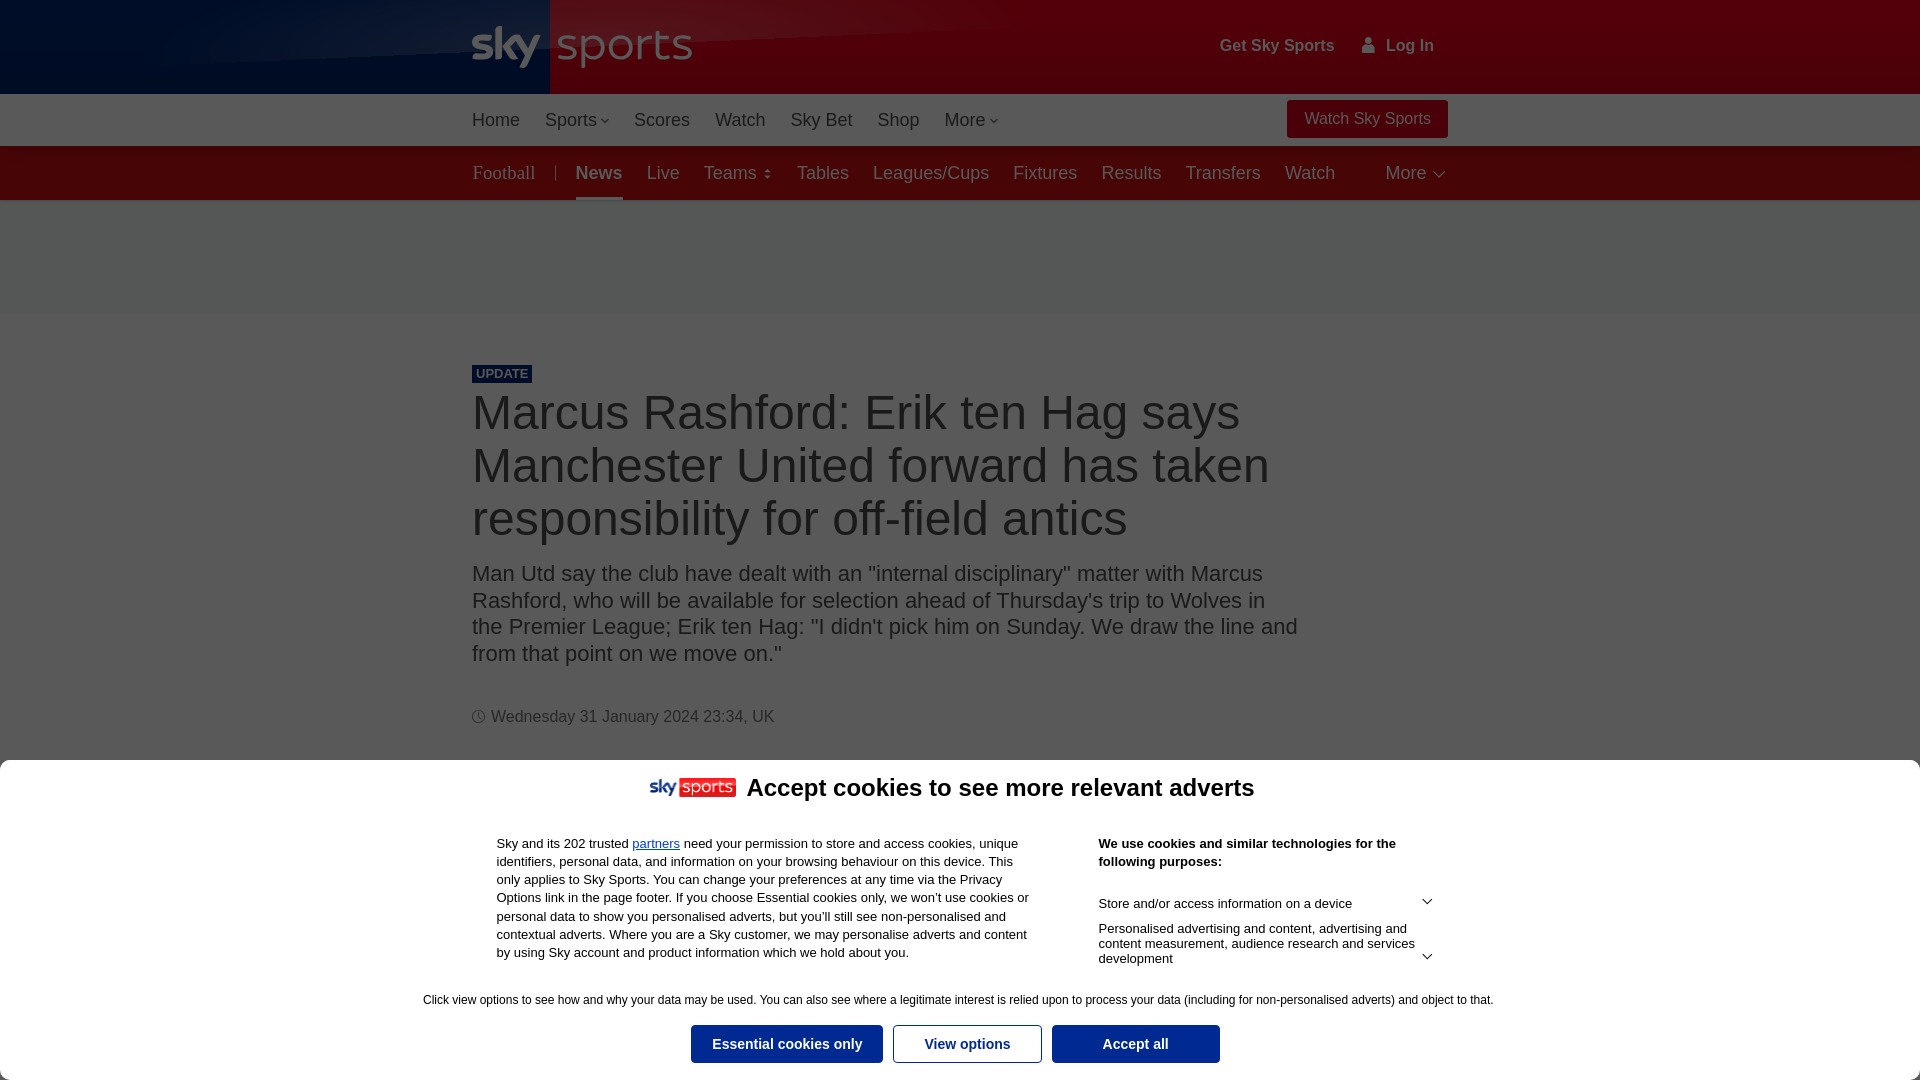 This screenshot has width=1920, height=1080. What do you see at coordinates (508, 172) in the screenshot?
I see `Football` at bounding box center [508, 172].